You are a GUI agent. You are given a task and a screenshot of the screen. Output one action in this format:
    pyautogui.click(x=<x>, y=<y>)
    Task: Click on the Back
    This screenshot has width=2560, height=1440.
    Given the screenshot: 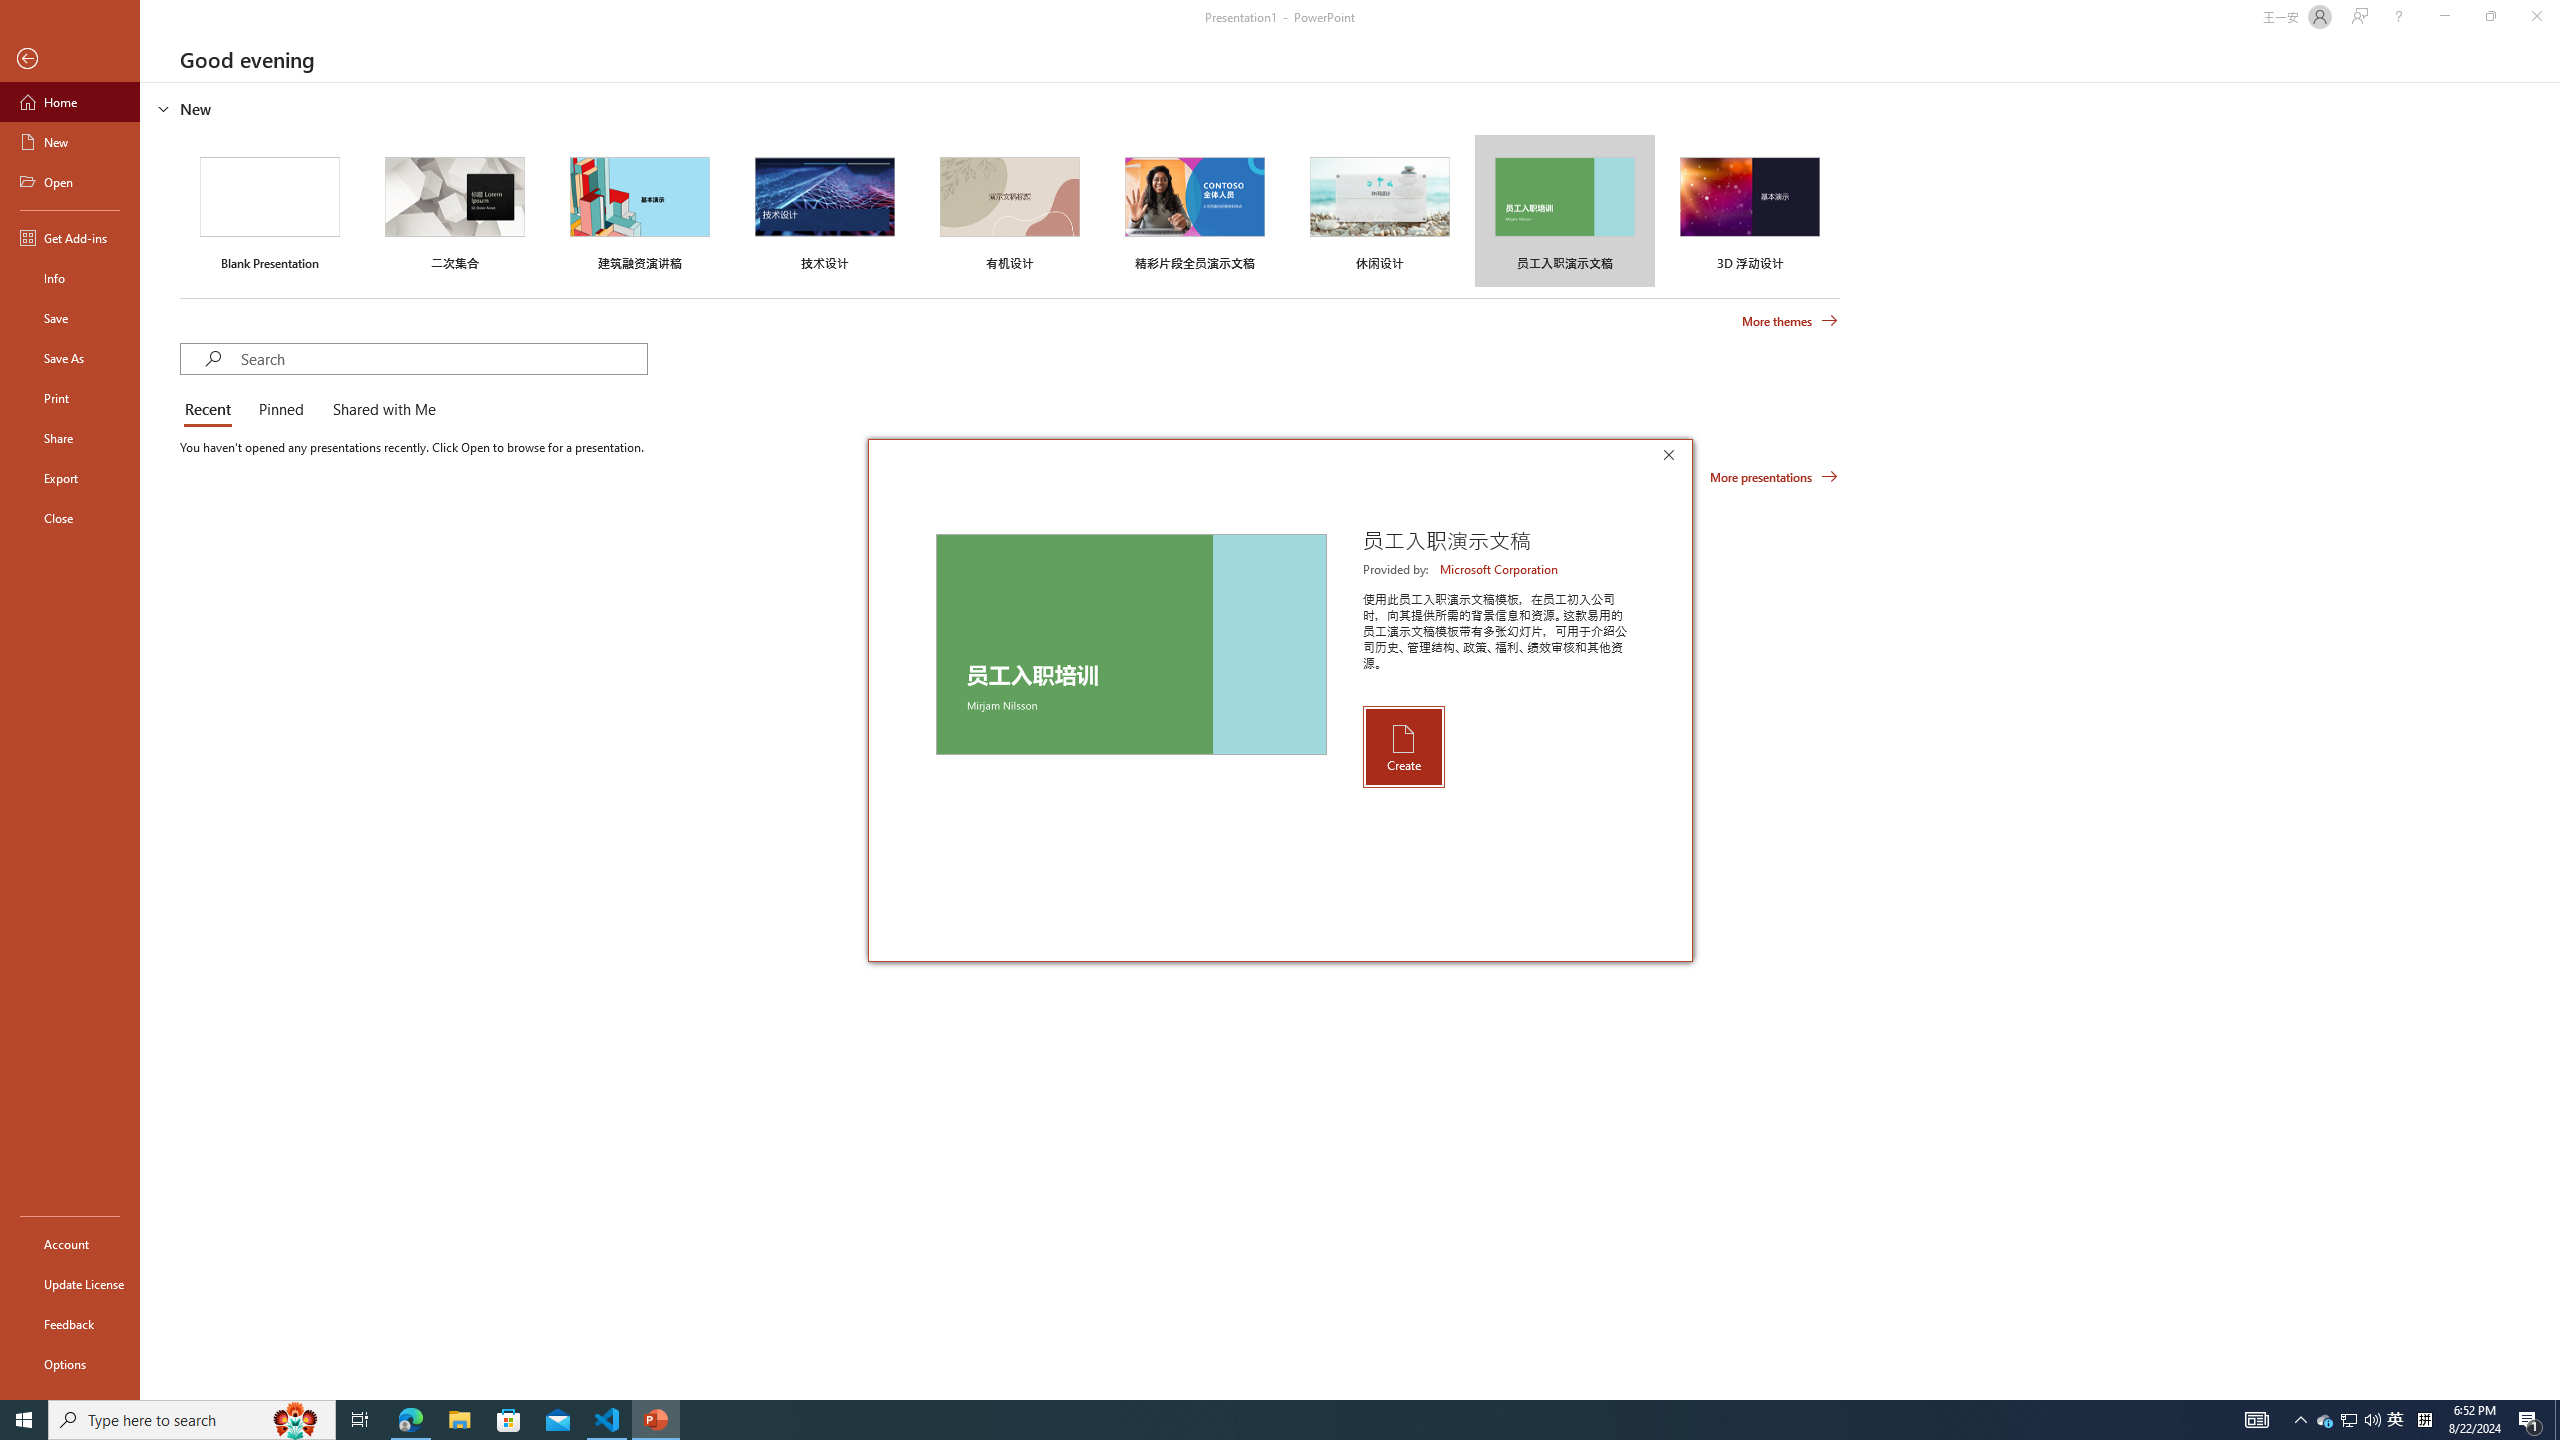 What is the action you would take?
    pyautogui.click(x=70, y=60)
    